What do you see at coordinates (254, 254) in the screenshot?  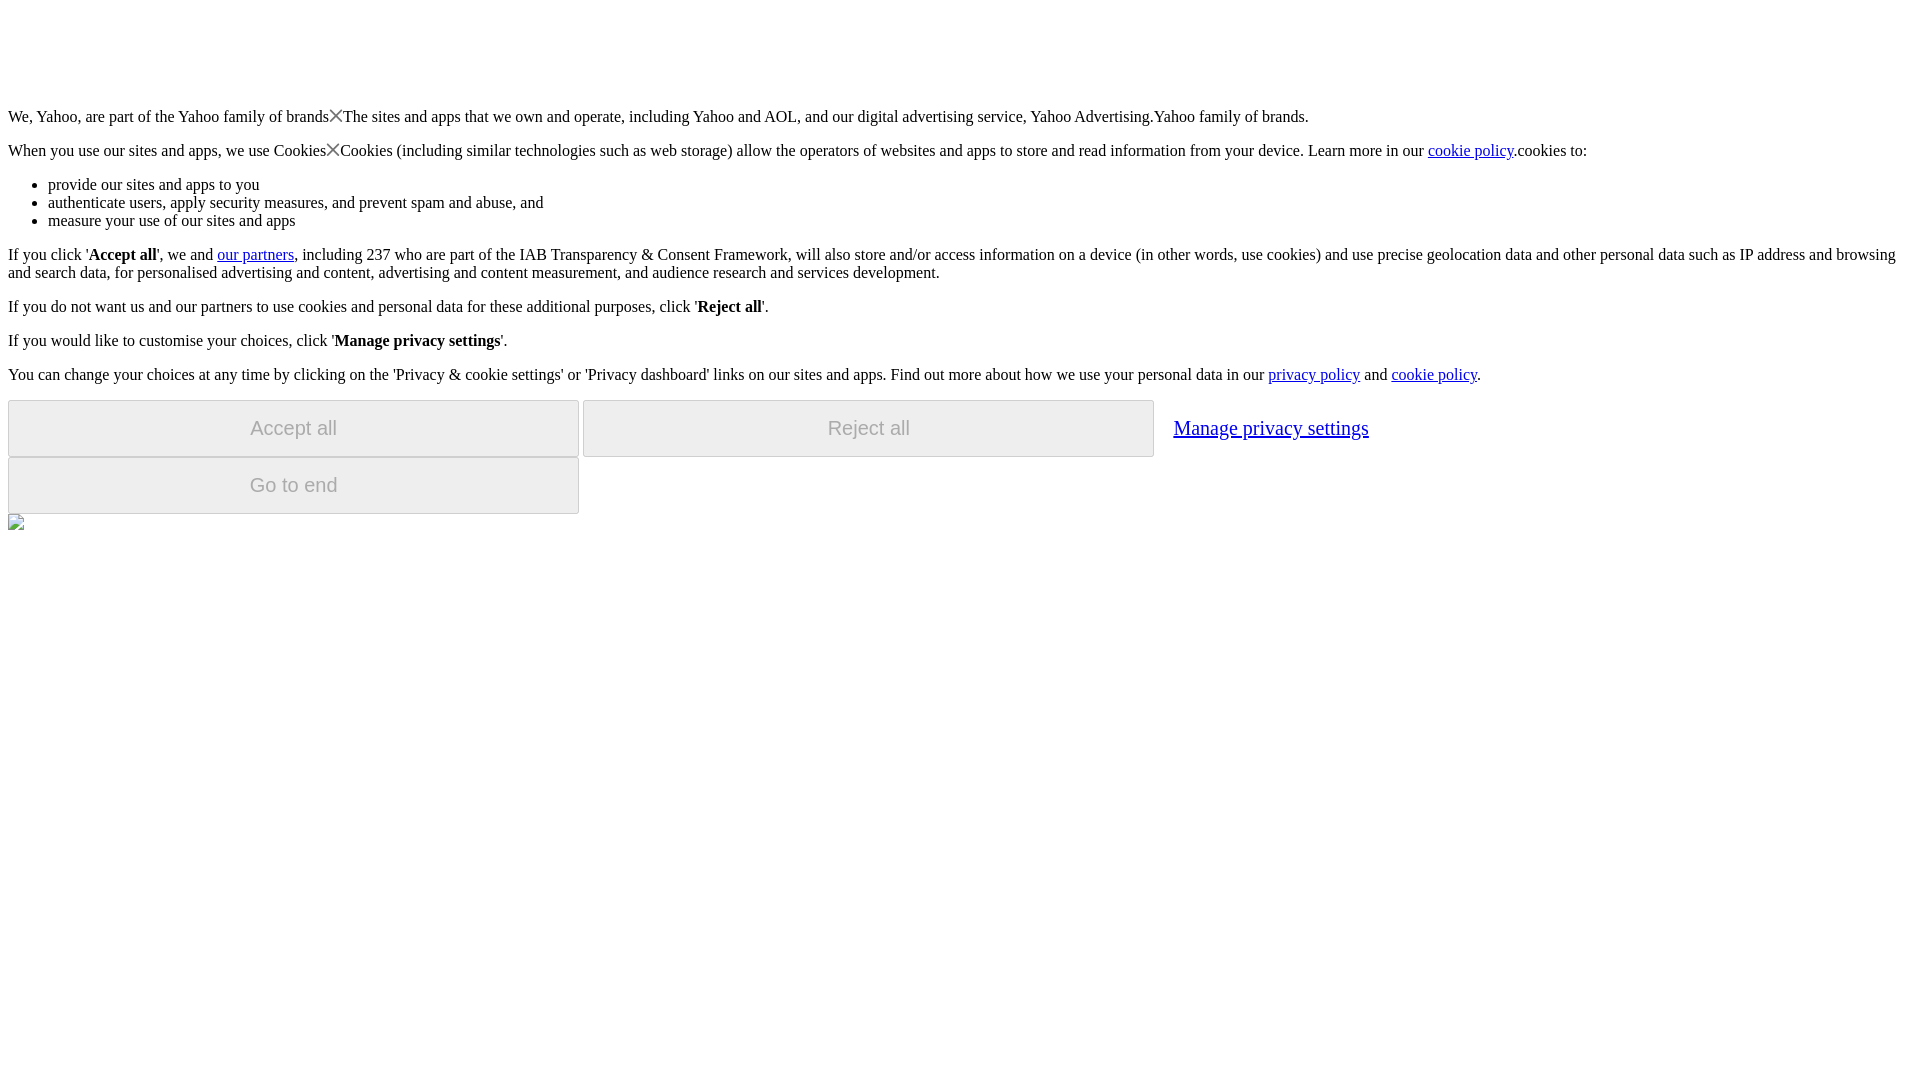 I see `our partners` at bounding box center [254, 254].